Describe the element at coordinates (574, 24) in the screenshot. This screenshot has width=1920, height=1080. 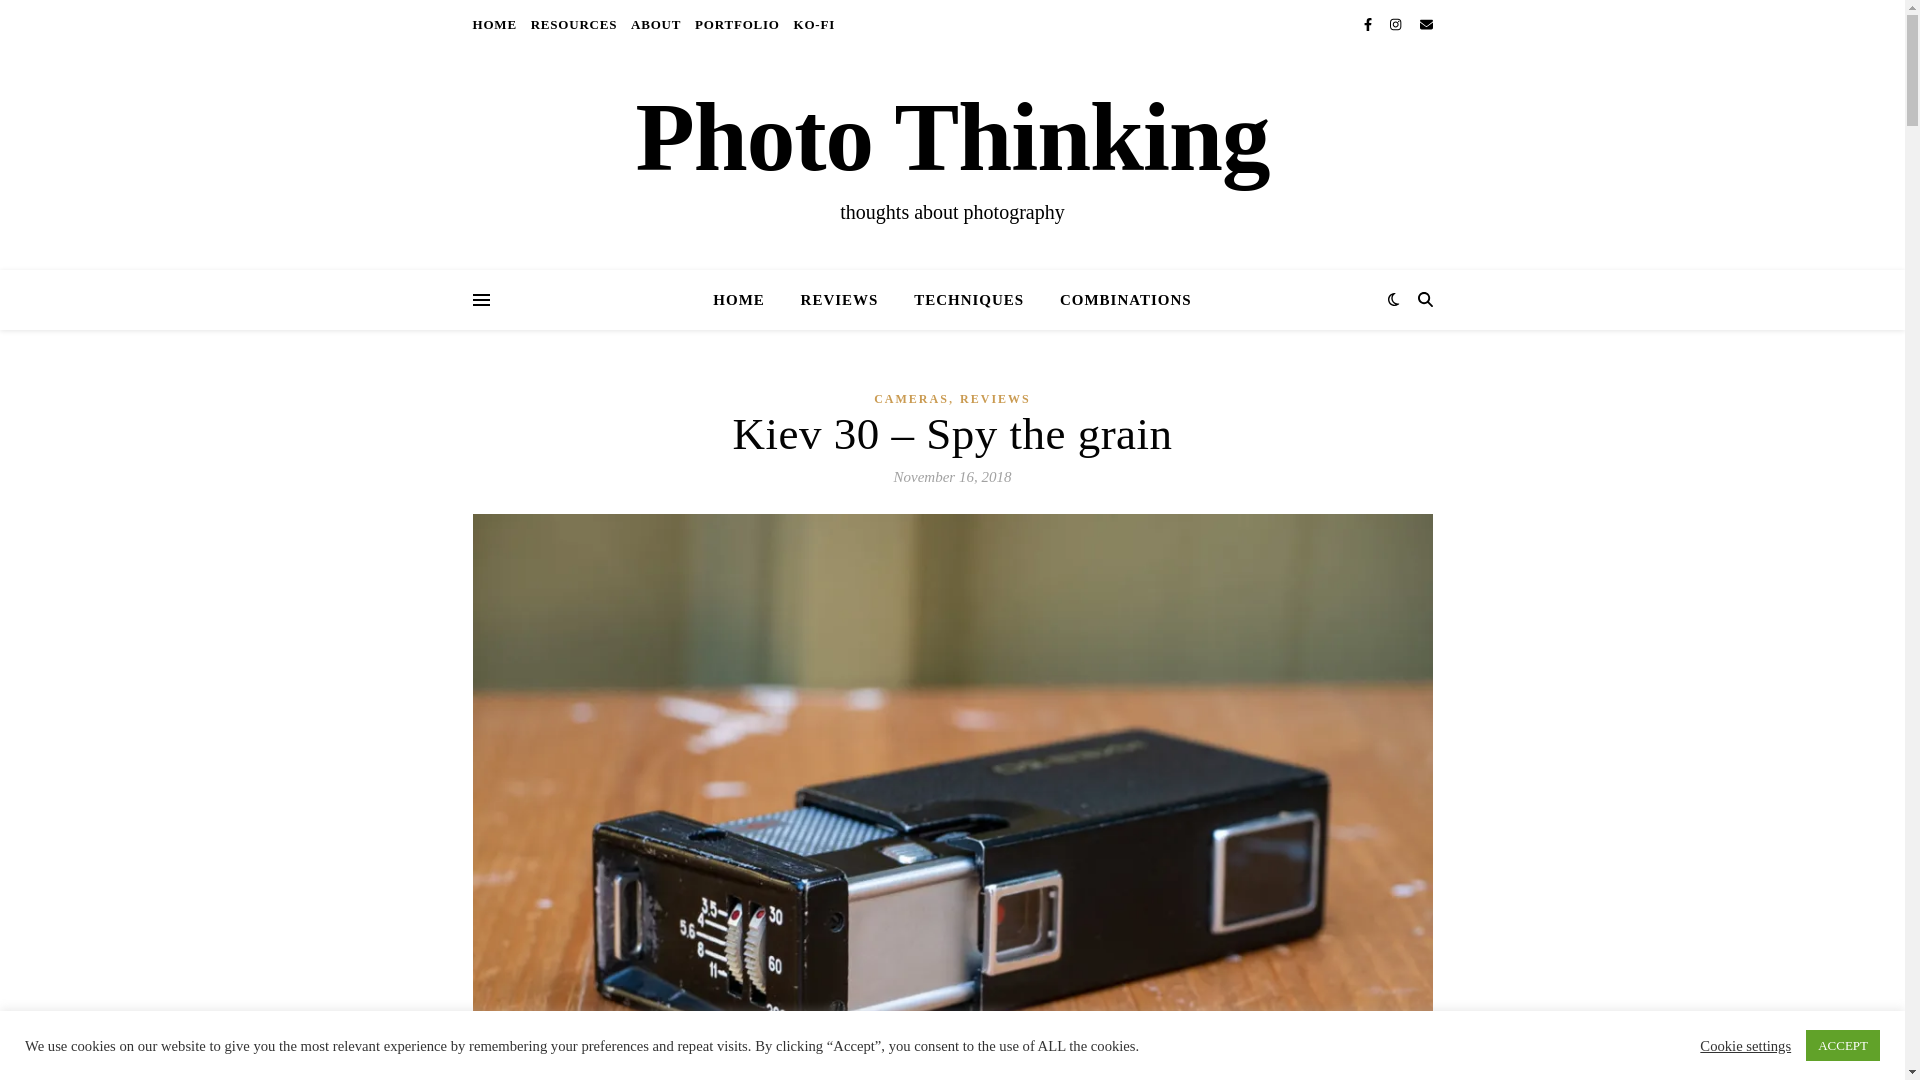
I see `RESOURCES` at that location.